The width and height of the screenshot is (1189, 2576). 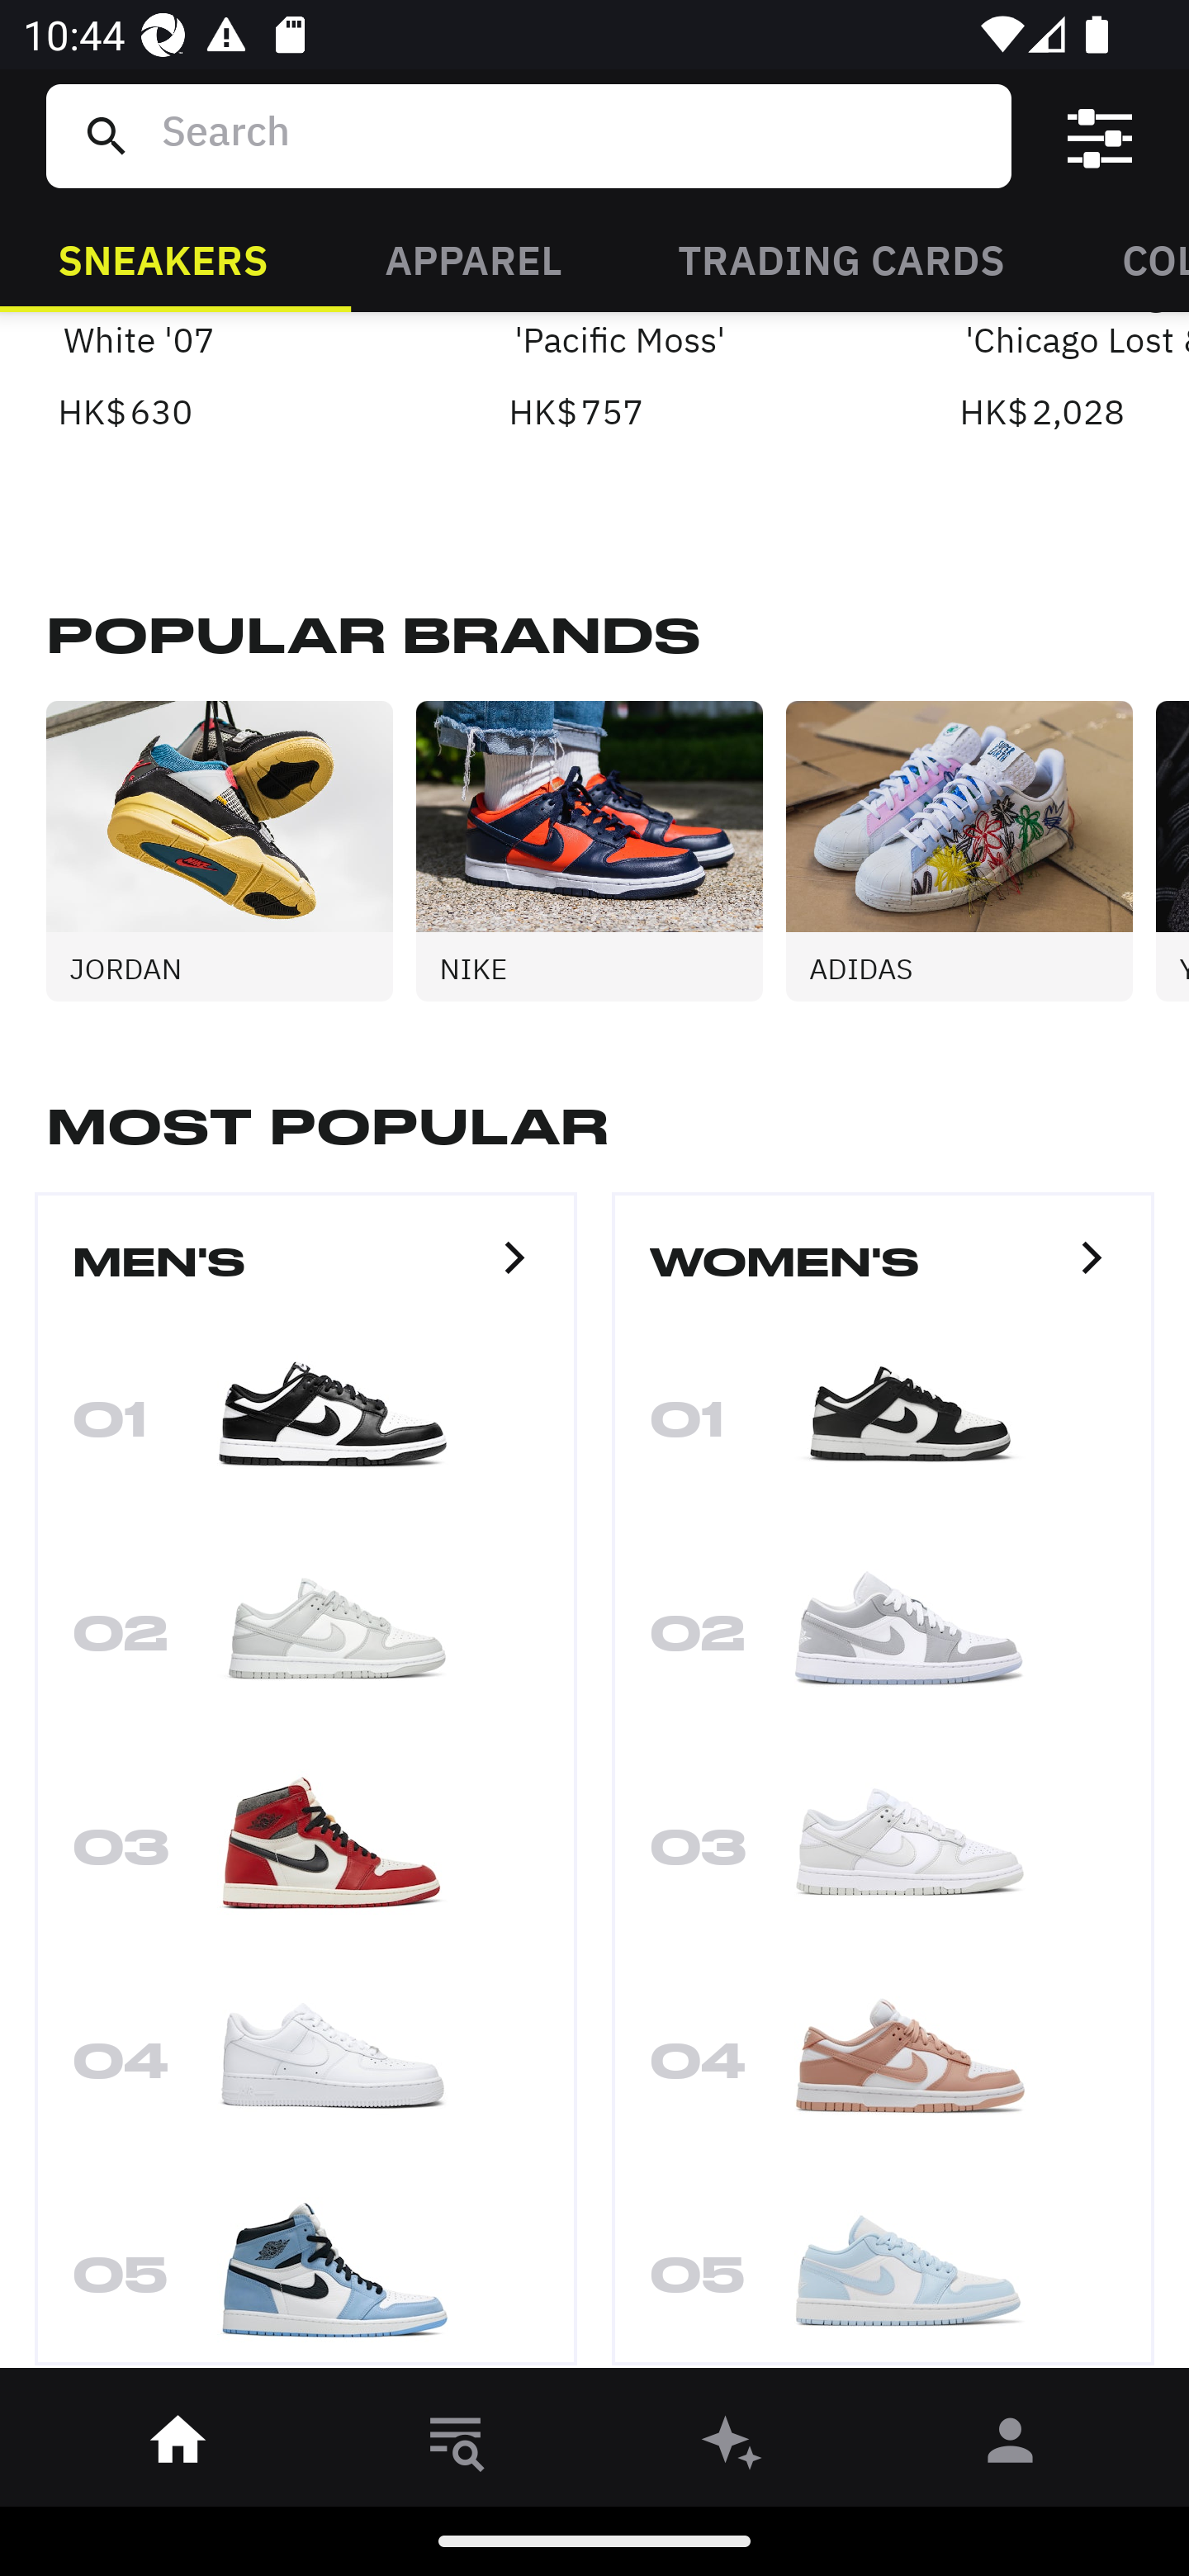 What do you see at coordinates (163, 258) in the screenshot?
I see `SNEAKERS` at bounding box center [163, 258].